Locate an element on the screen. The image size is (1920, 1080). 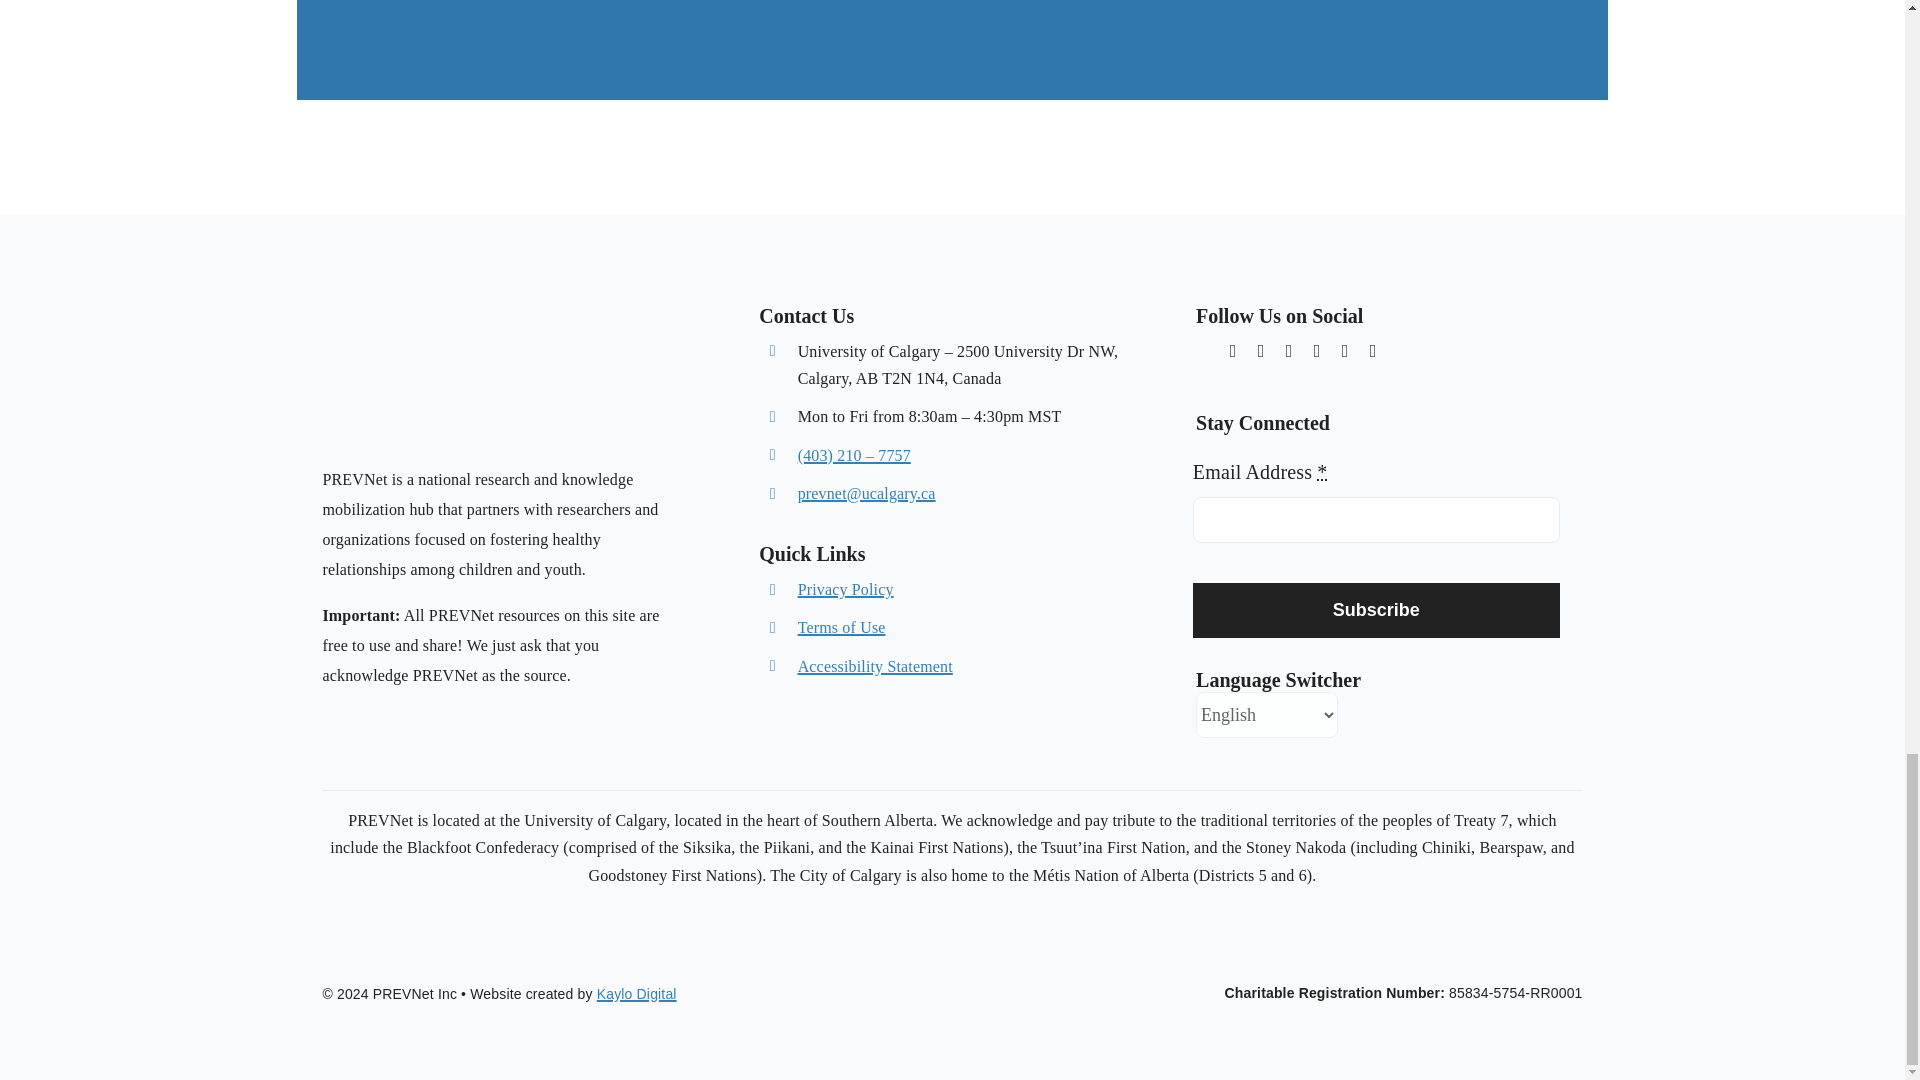
Threads is located at coordinates (1204, 348).